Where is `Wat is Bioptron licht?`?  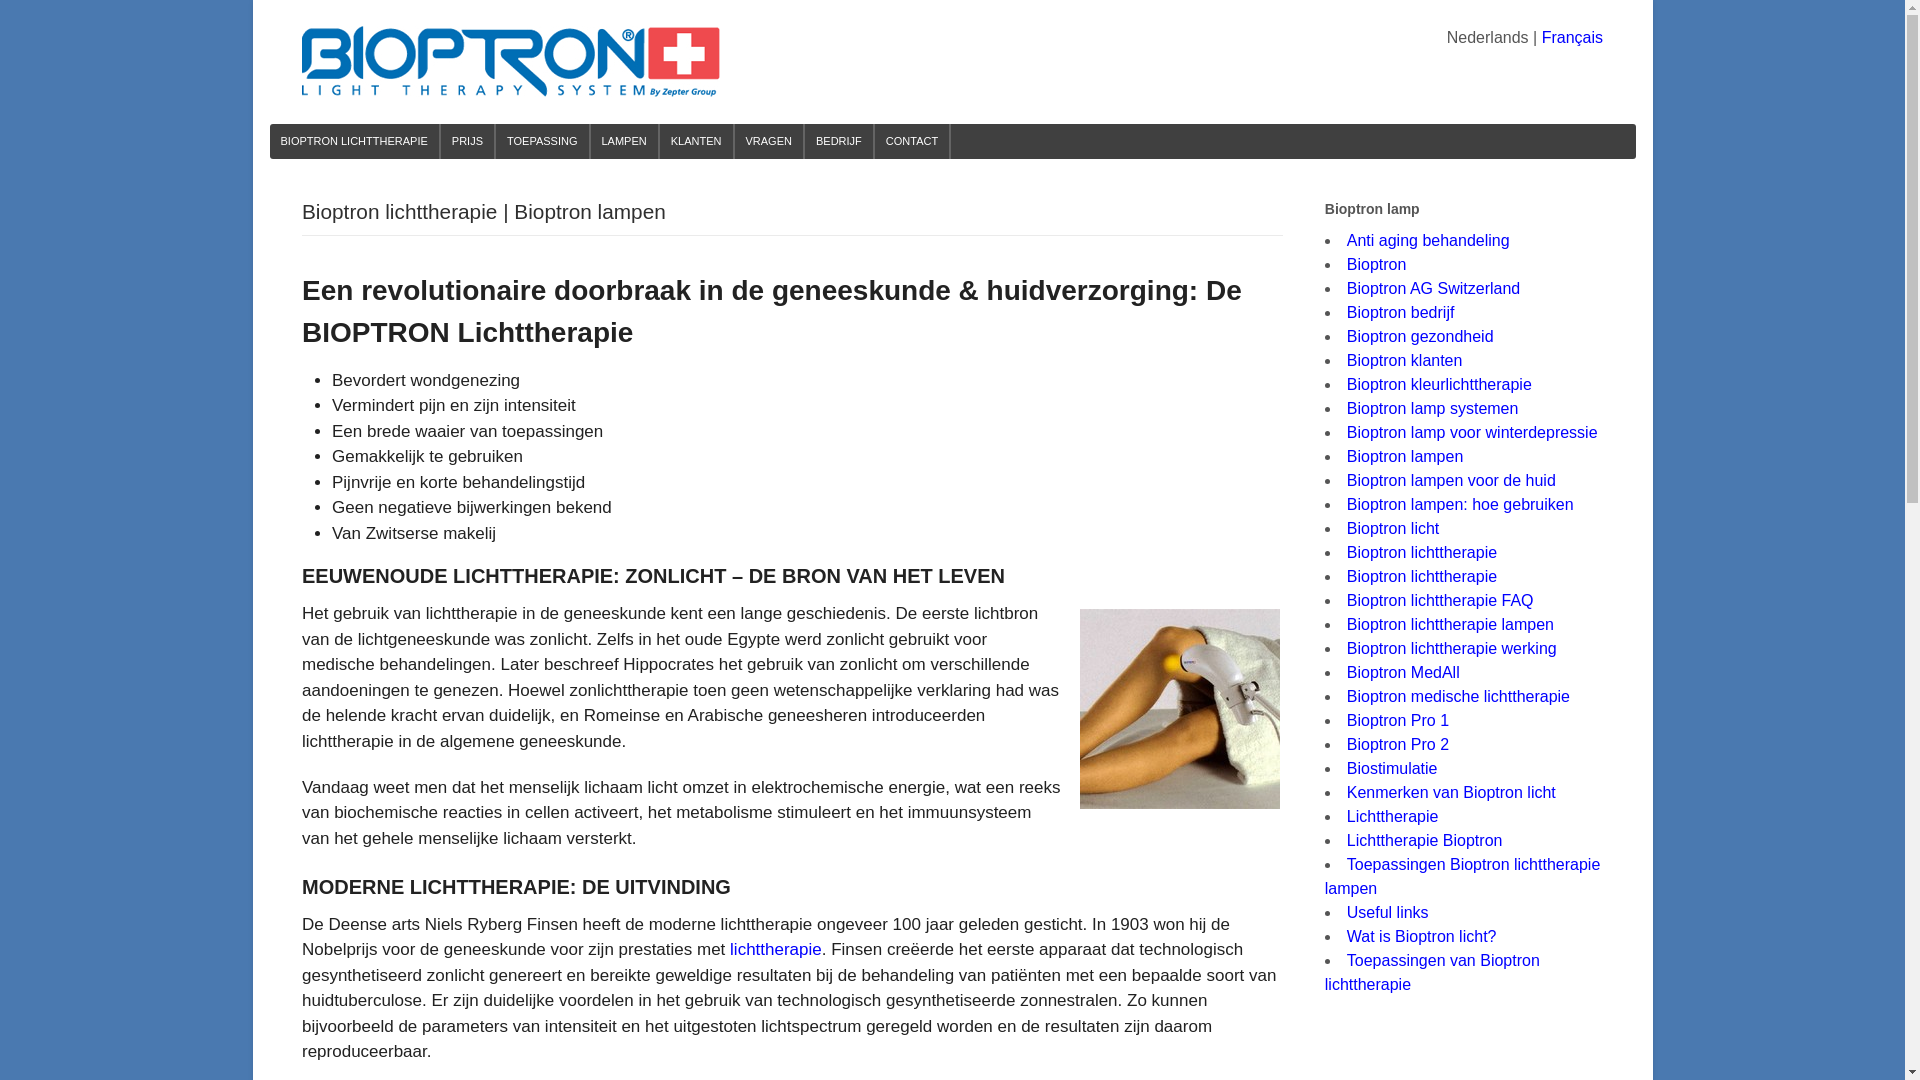
Wat is Bioptron licht? is located at coordinates (1422, 936).